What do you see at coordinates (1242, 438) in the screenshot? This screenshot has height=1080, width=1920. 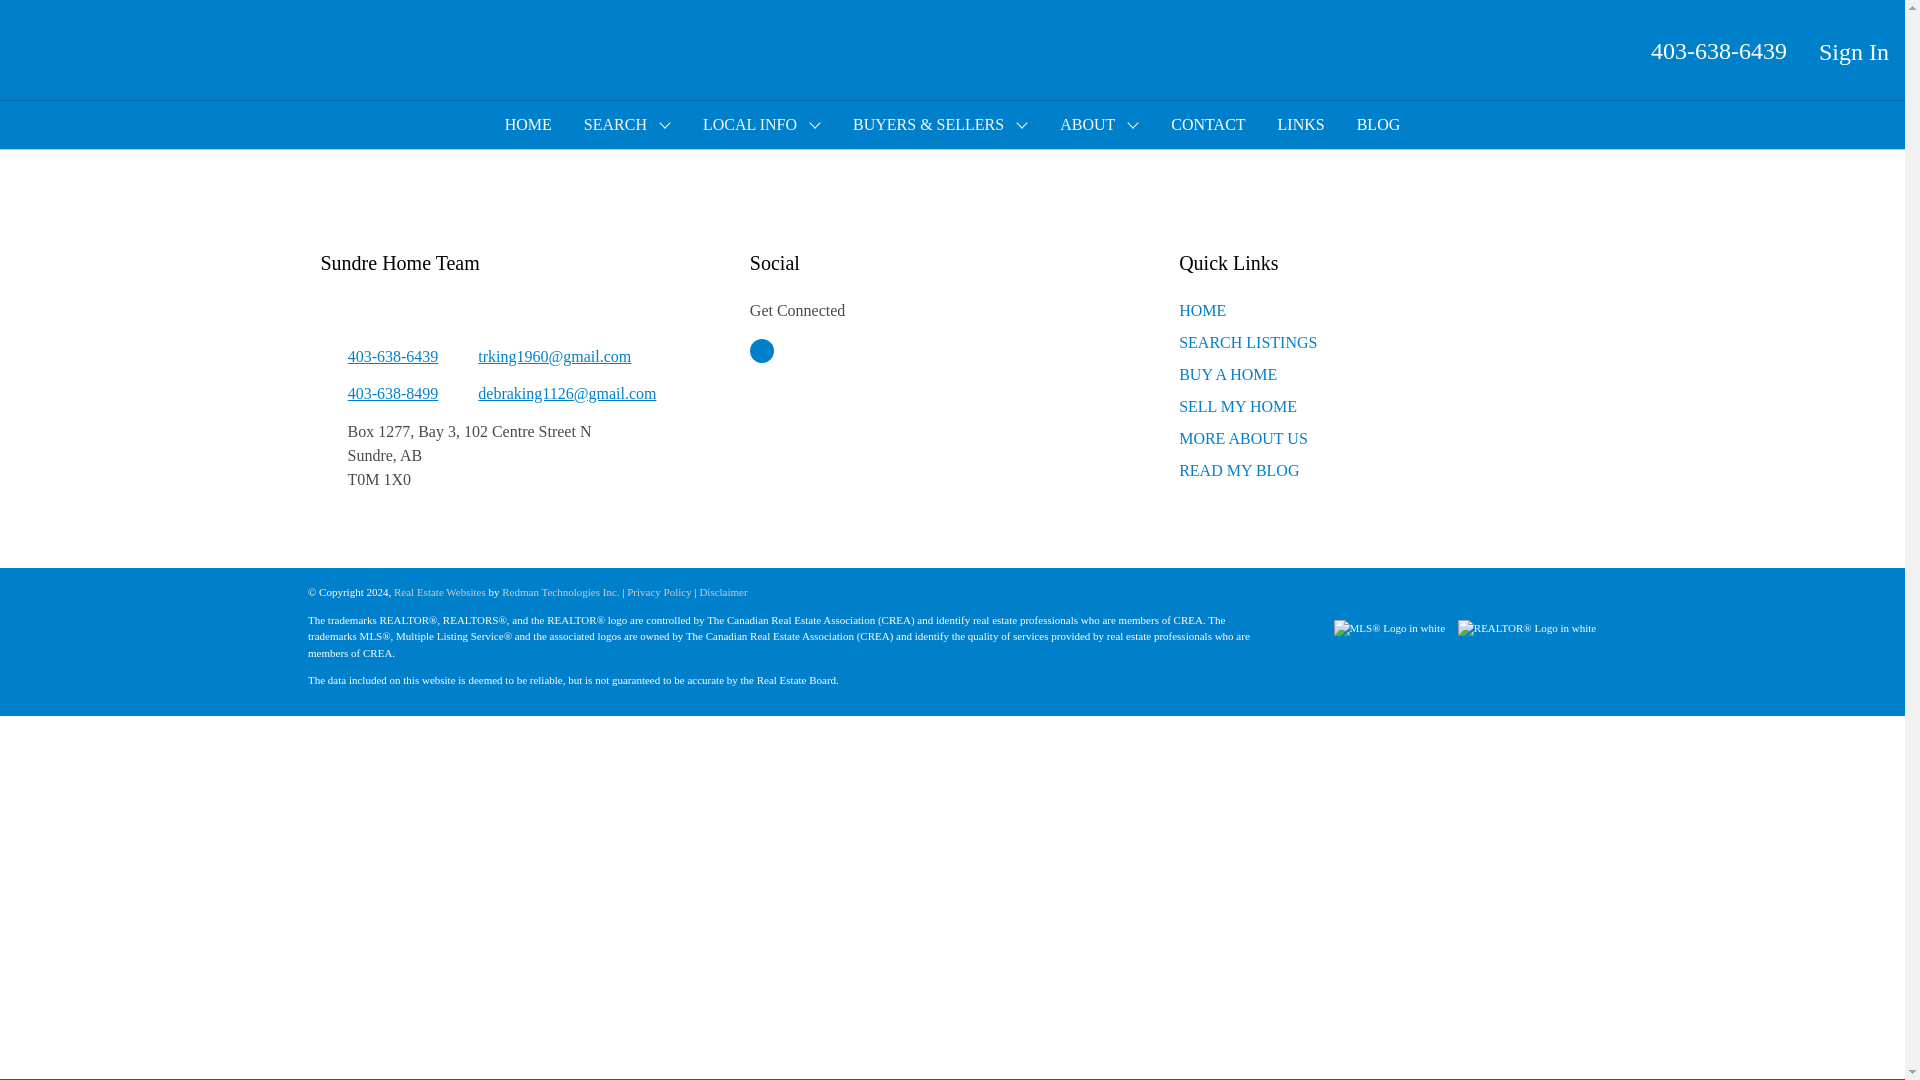 I see `MORE ABOUT US` at bounding box center [1242, 438].